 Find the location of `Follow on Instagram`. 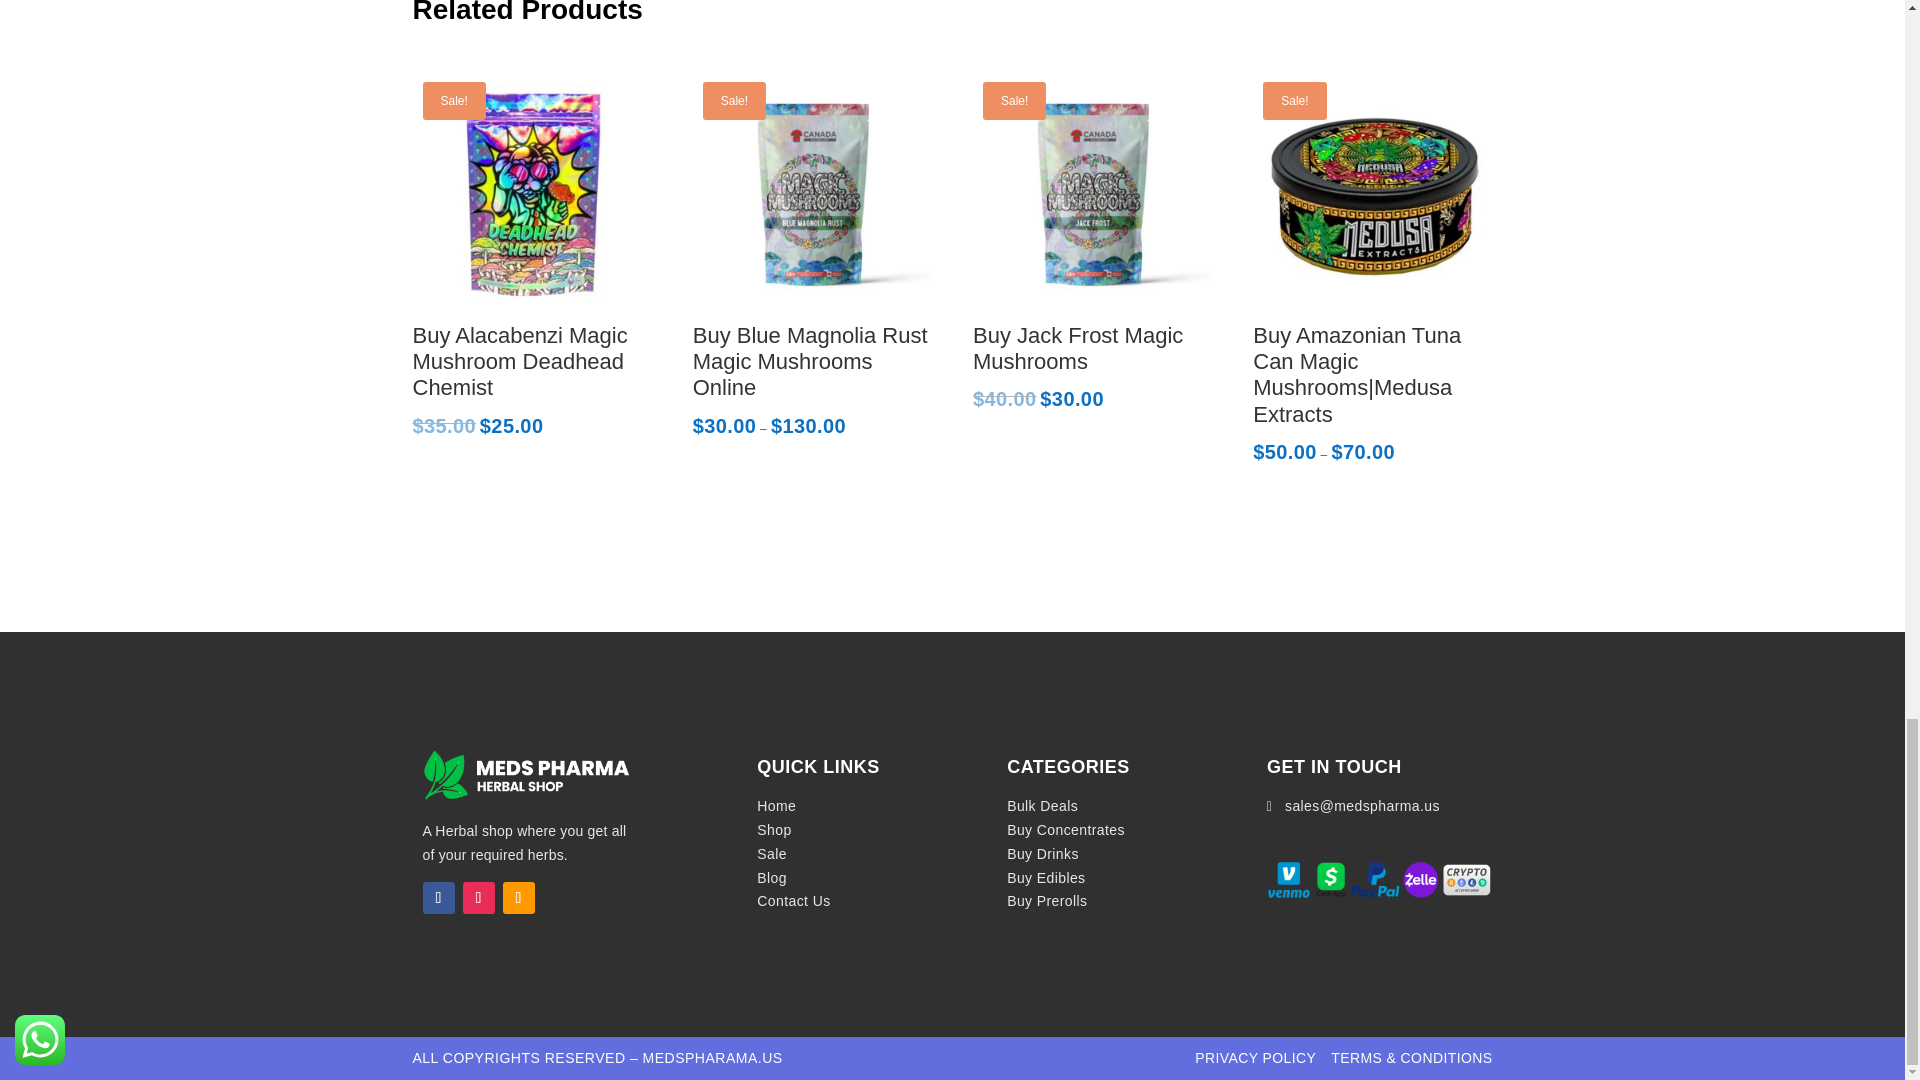

Follow on Instagram is located at coordinates (478, 898).